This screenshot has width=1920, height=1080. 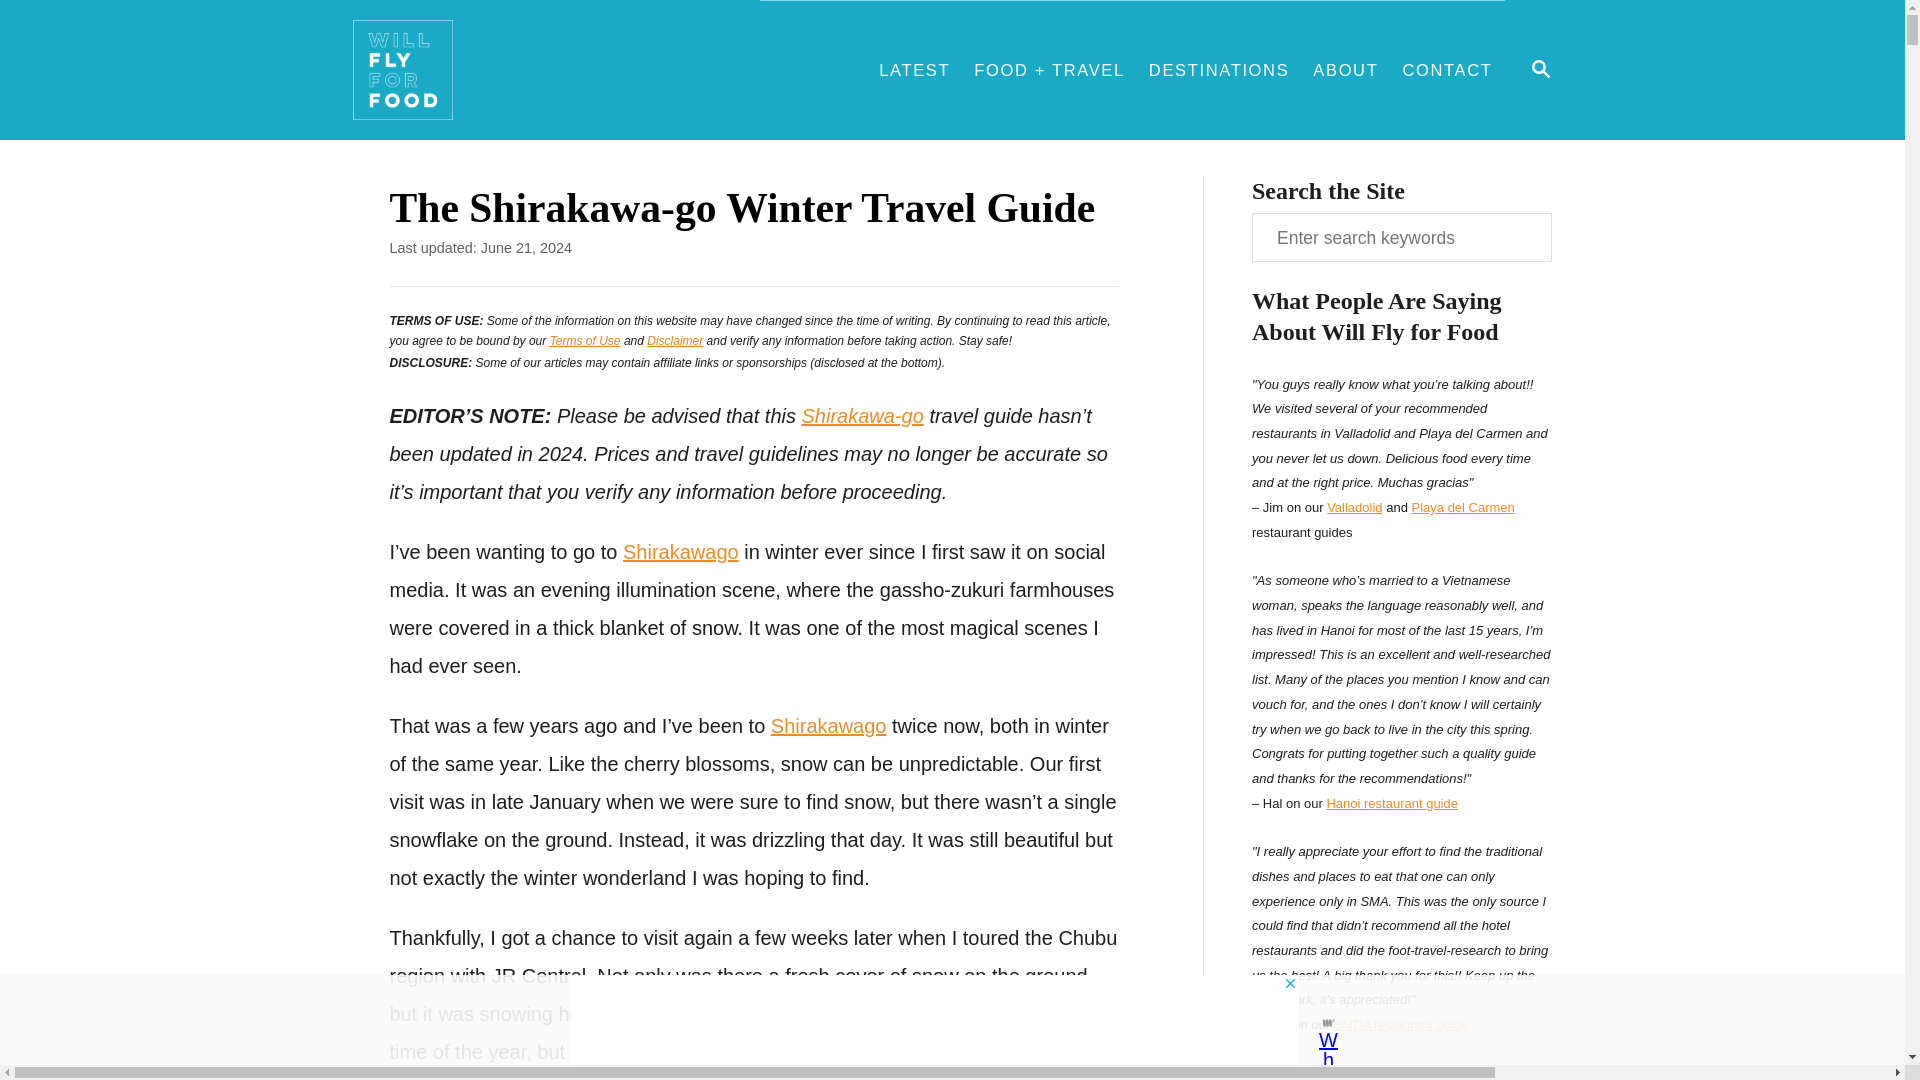 I want to click on Terms of Use, so click(x=1540, y=70).